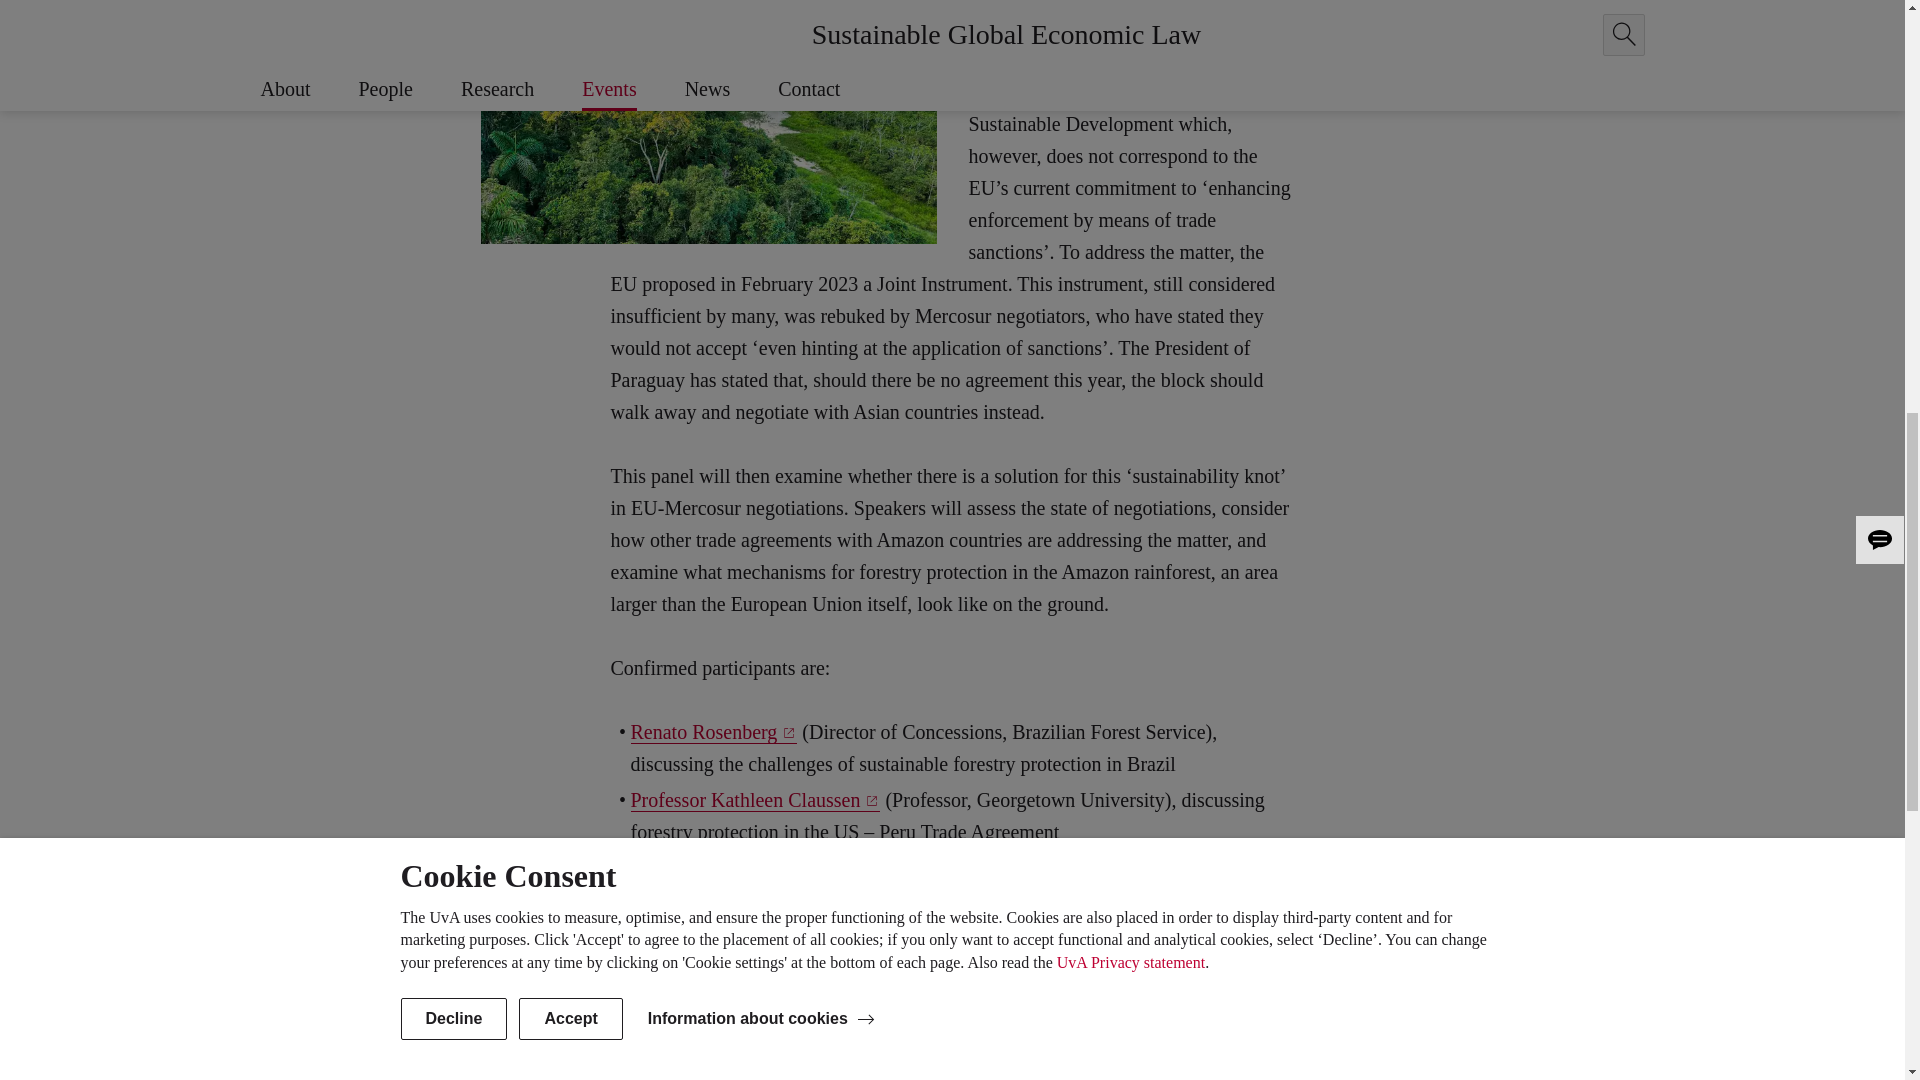 The width and height of the screenshot is (1920, 1080). What do you see at coordinates (1102, 20) in the screenshot?
I see `EU-Mercosur Association Agreement` at bounding box center [1102, 20].